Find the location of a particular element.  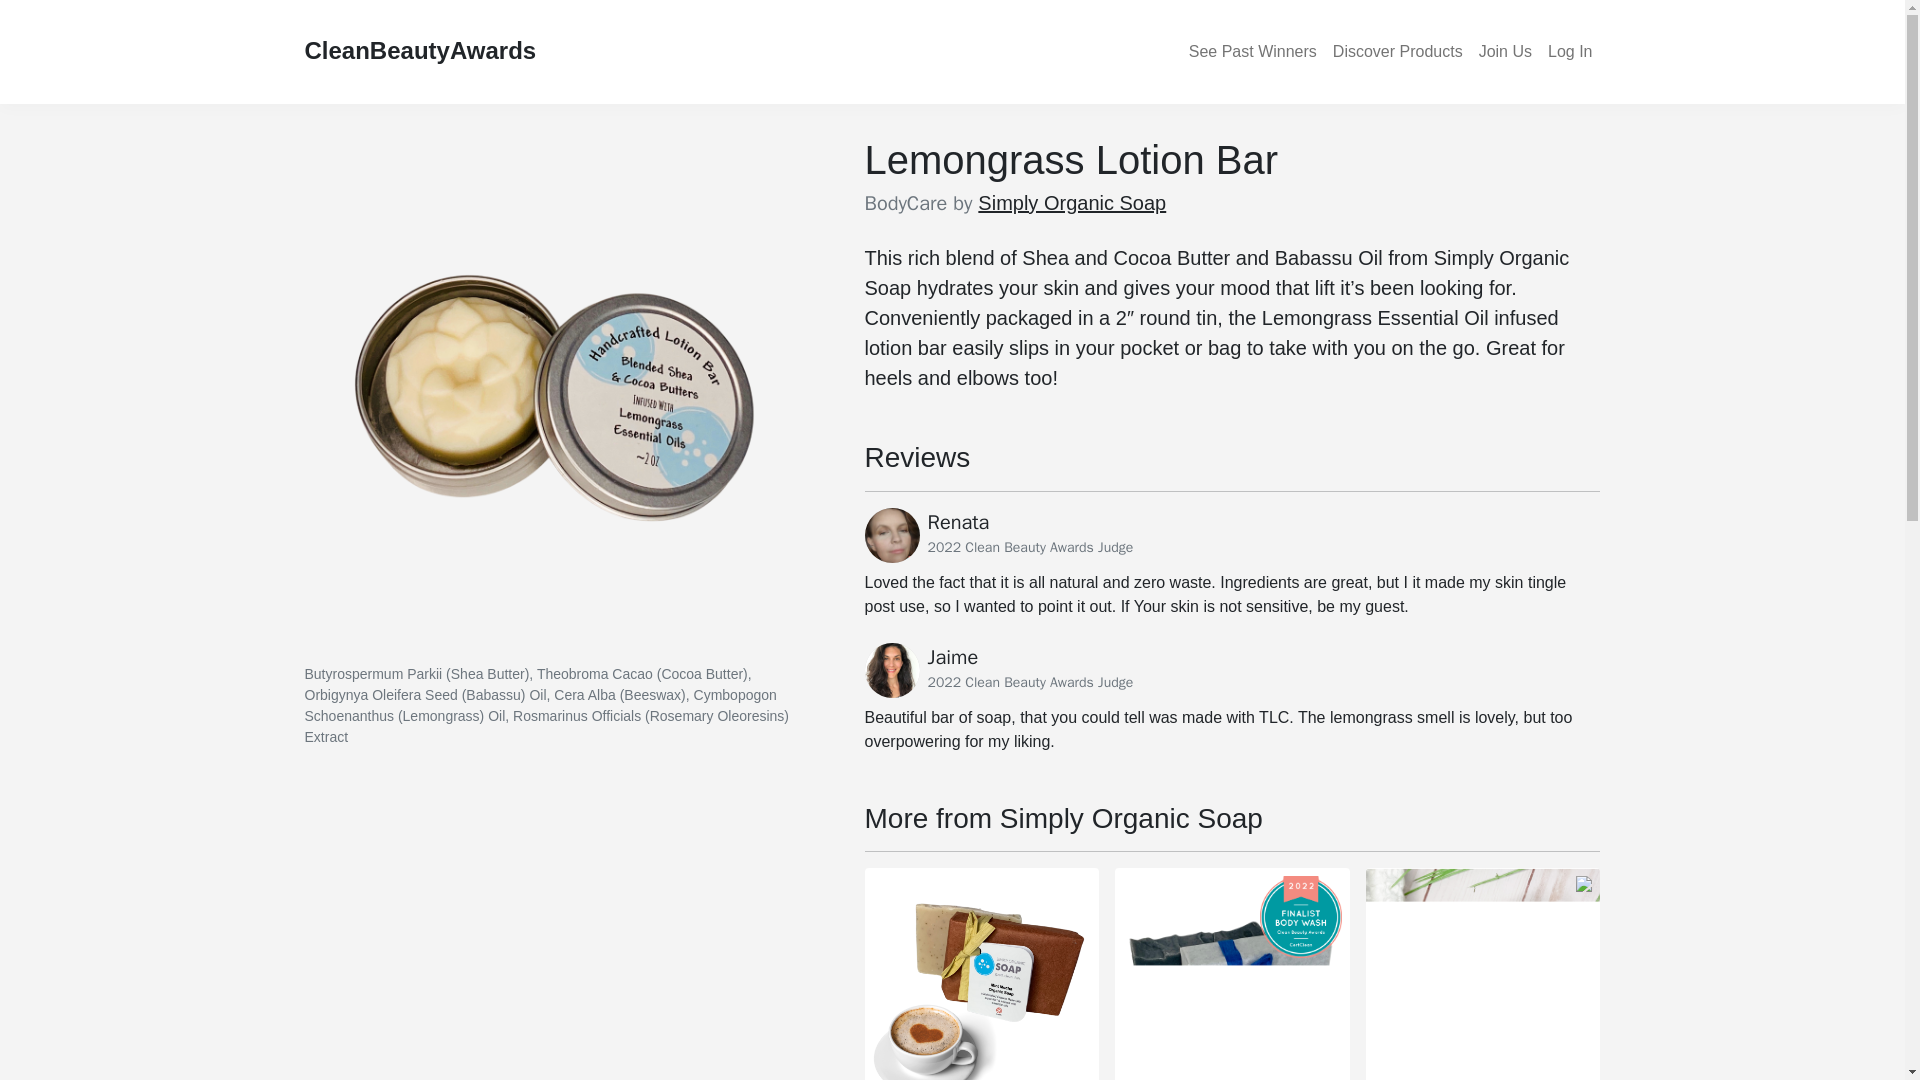

See Past Winners is located at coordinates (1252, 52).